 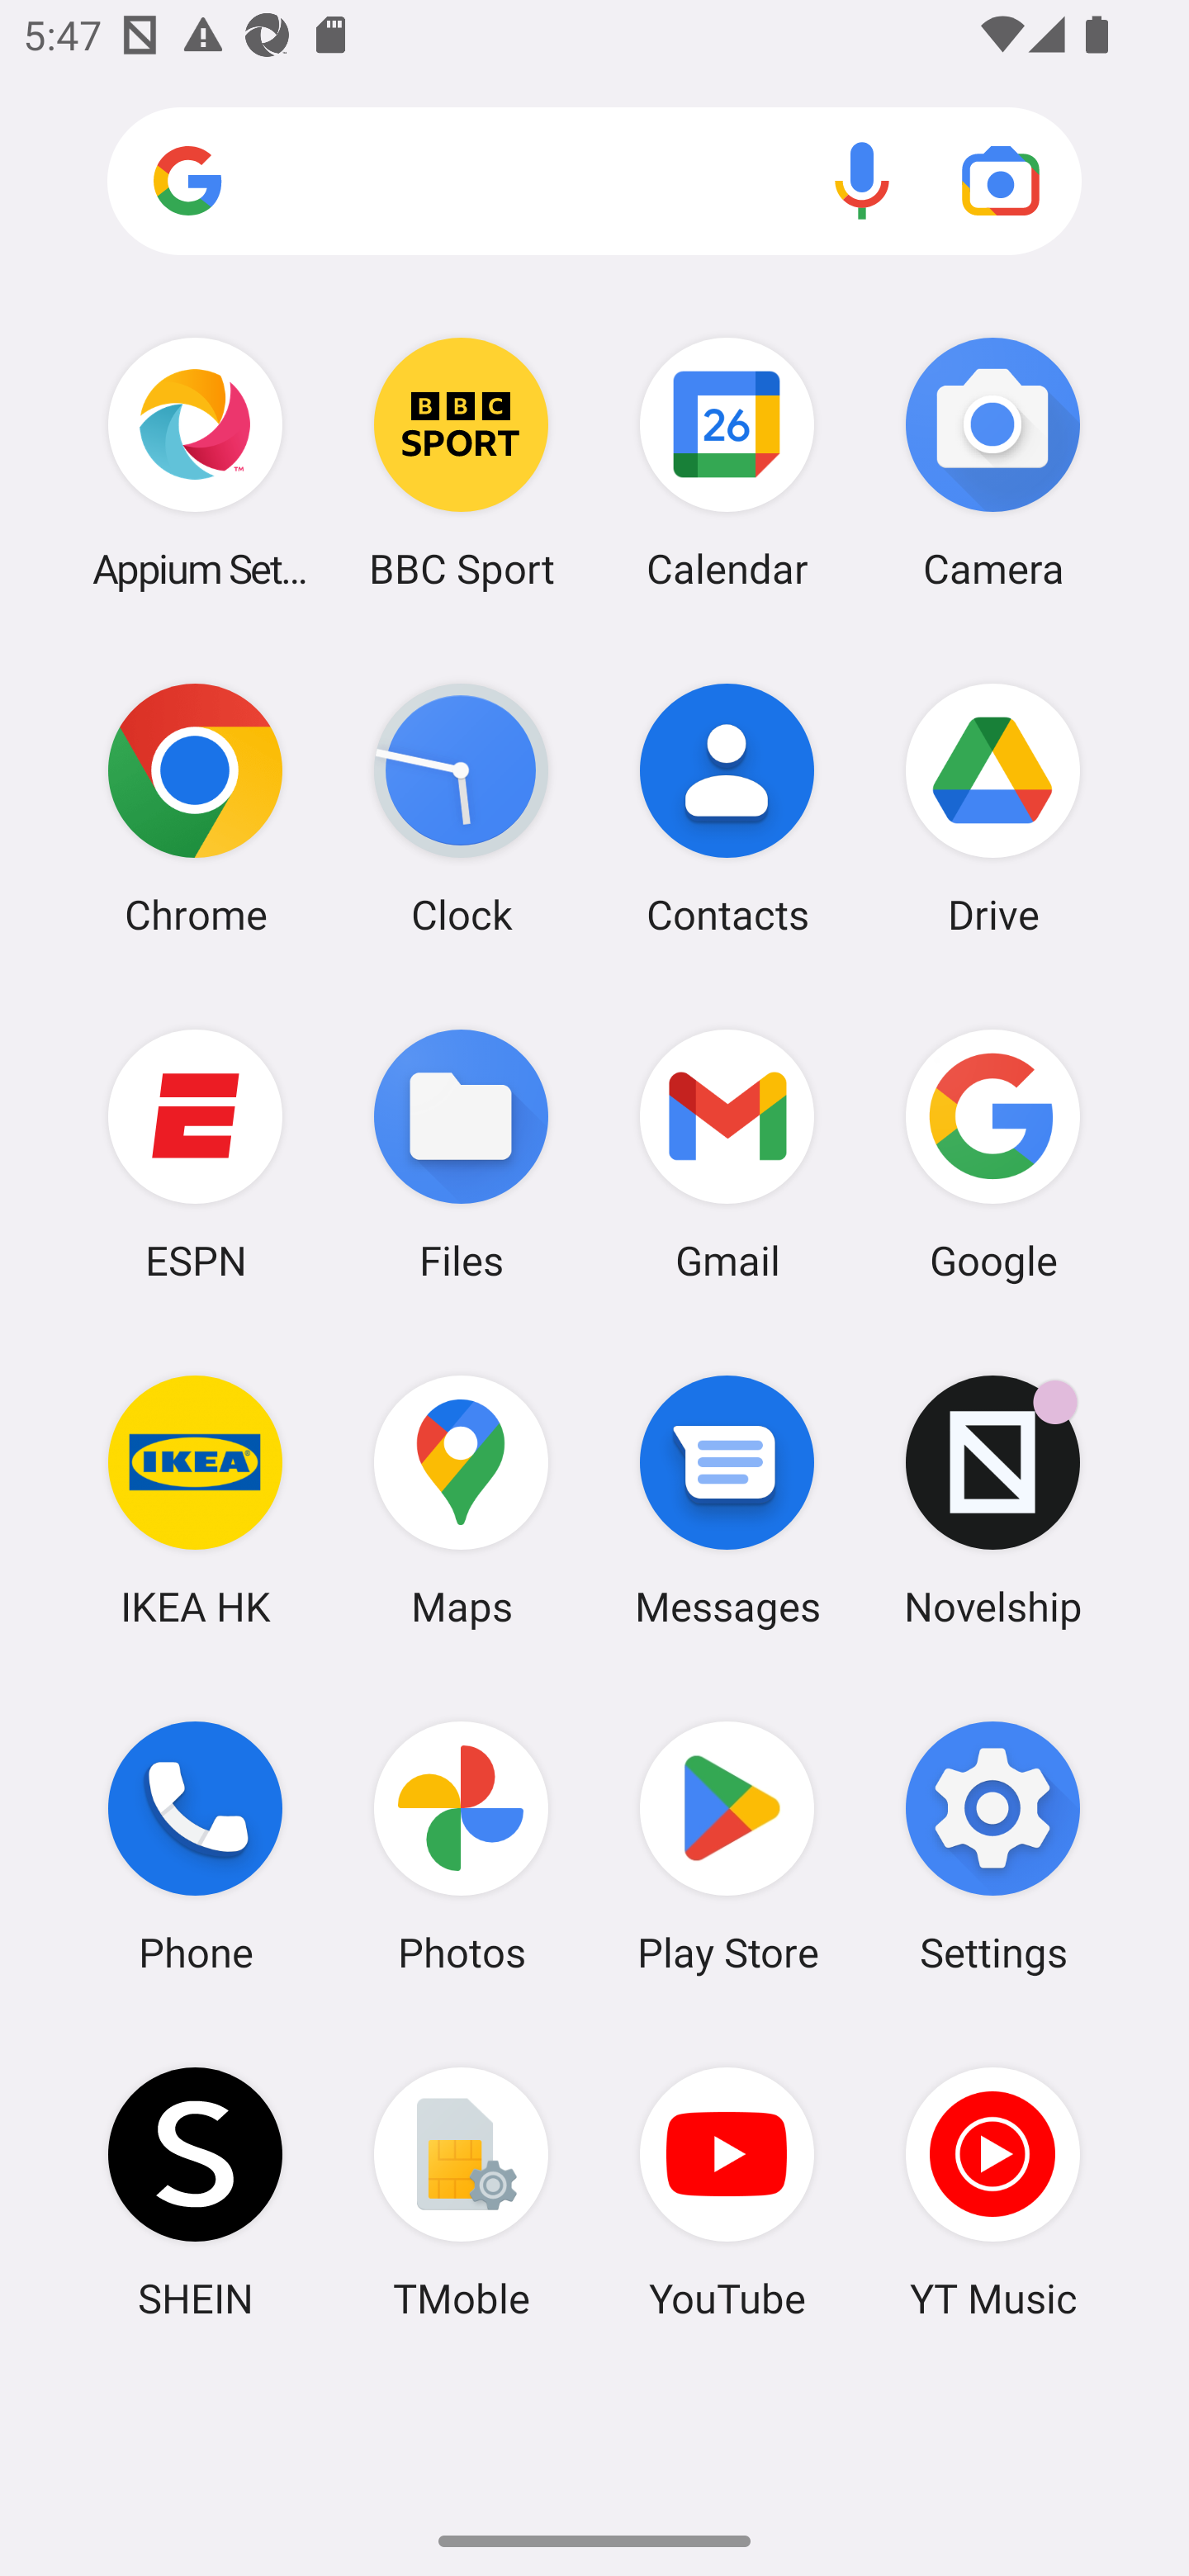 What do you see at coordinates (461, 462) in the screenshot?
I see `BBC Sport` at bounding box center [461, 462].